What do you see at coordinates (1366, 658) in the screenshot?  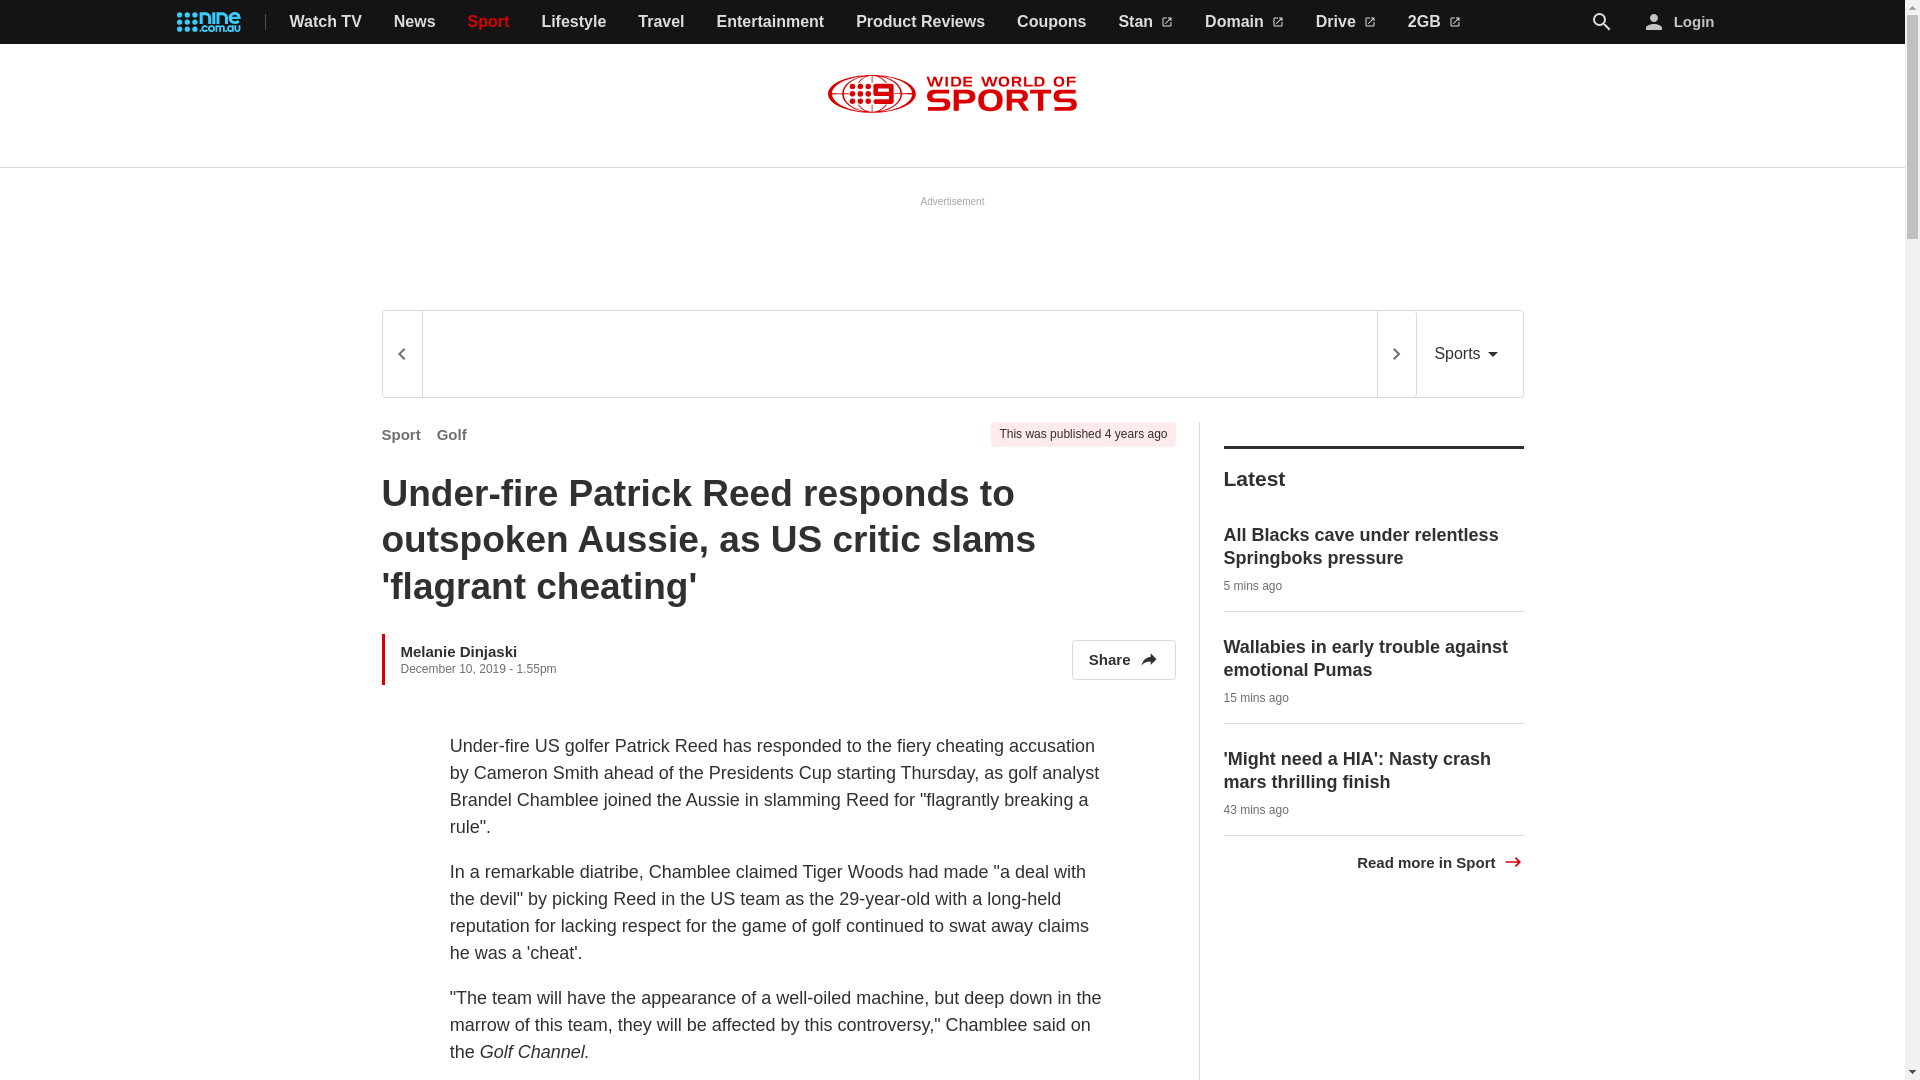 I see `Wallabies in early trouble against emotional Pumas` at bounding box center [1366, 658].